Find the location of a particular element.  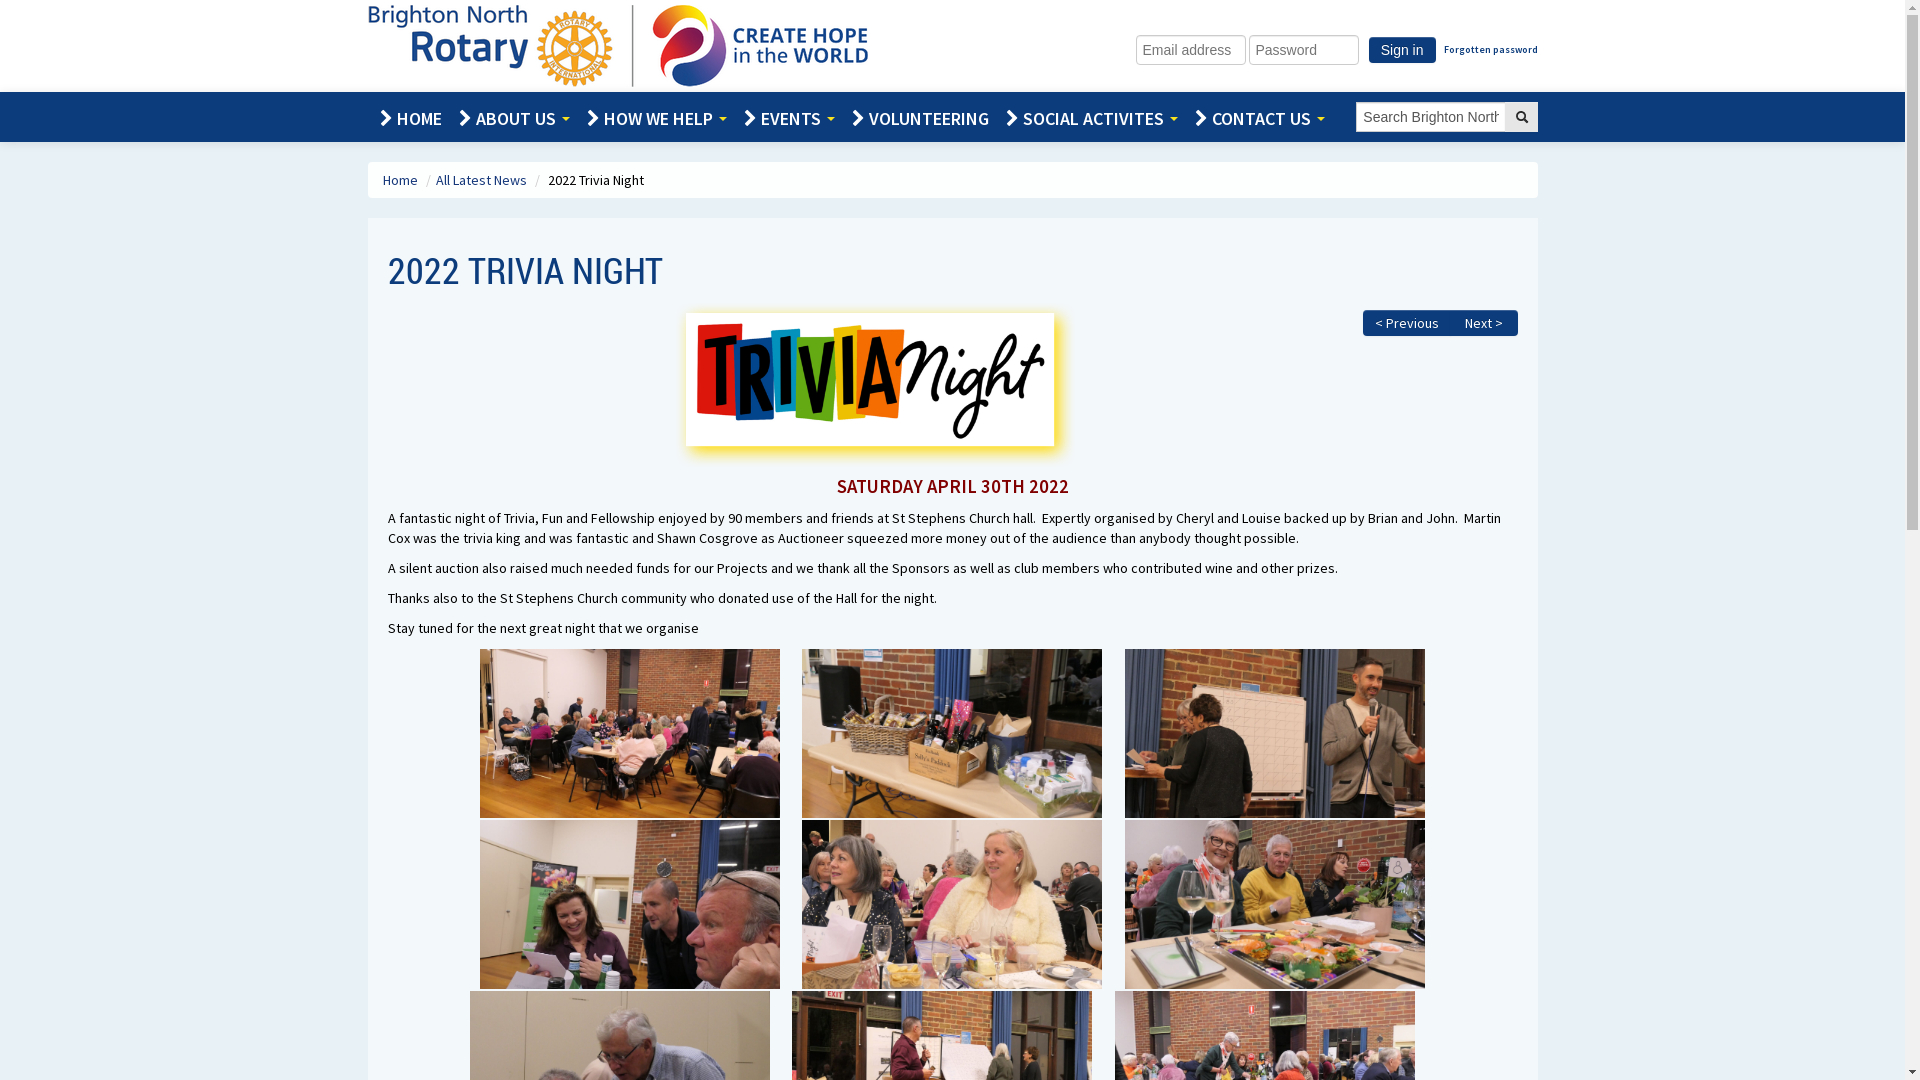

HOME is located at coordinates (408, 119).